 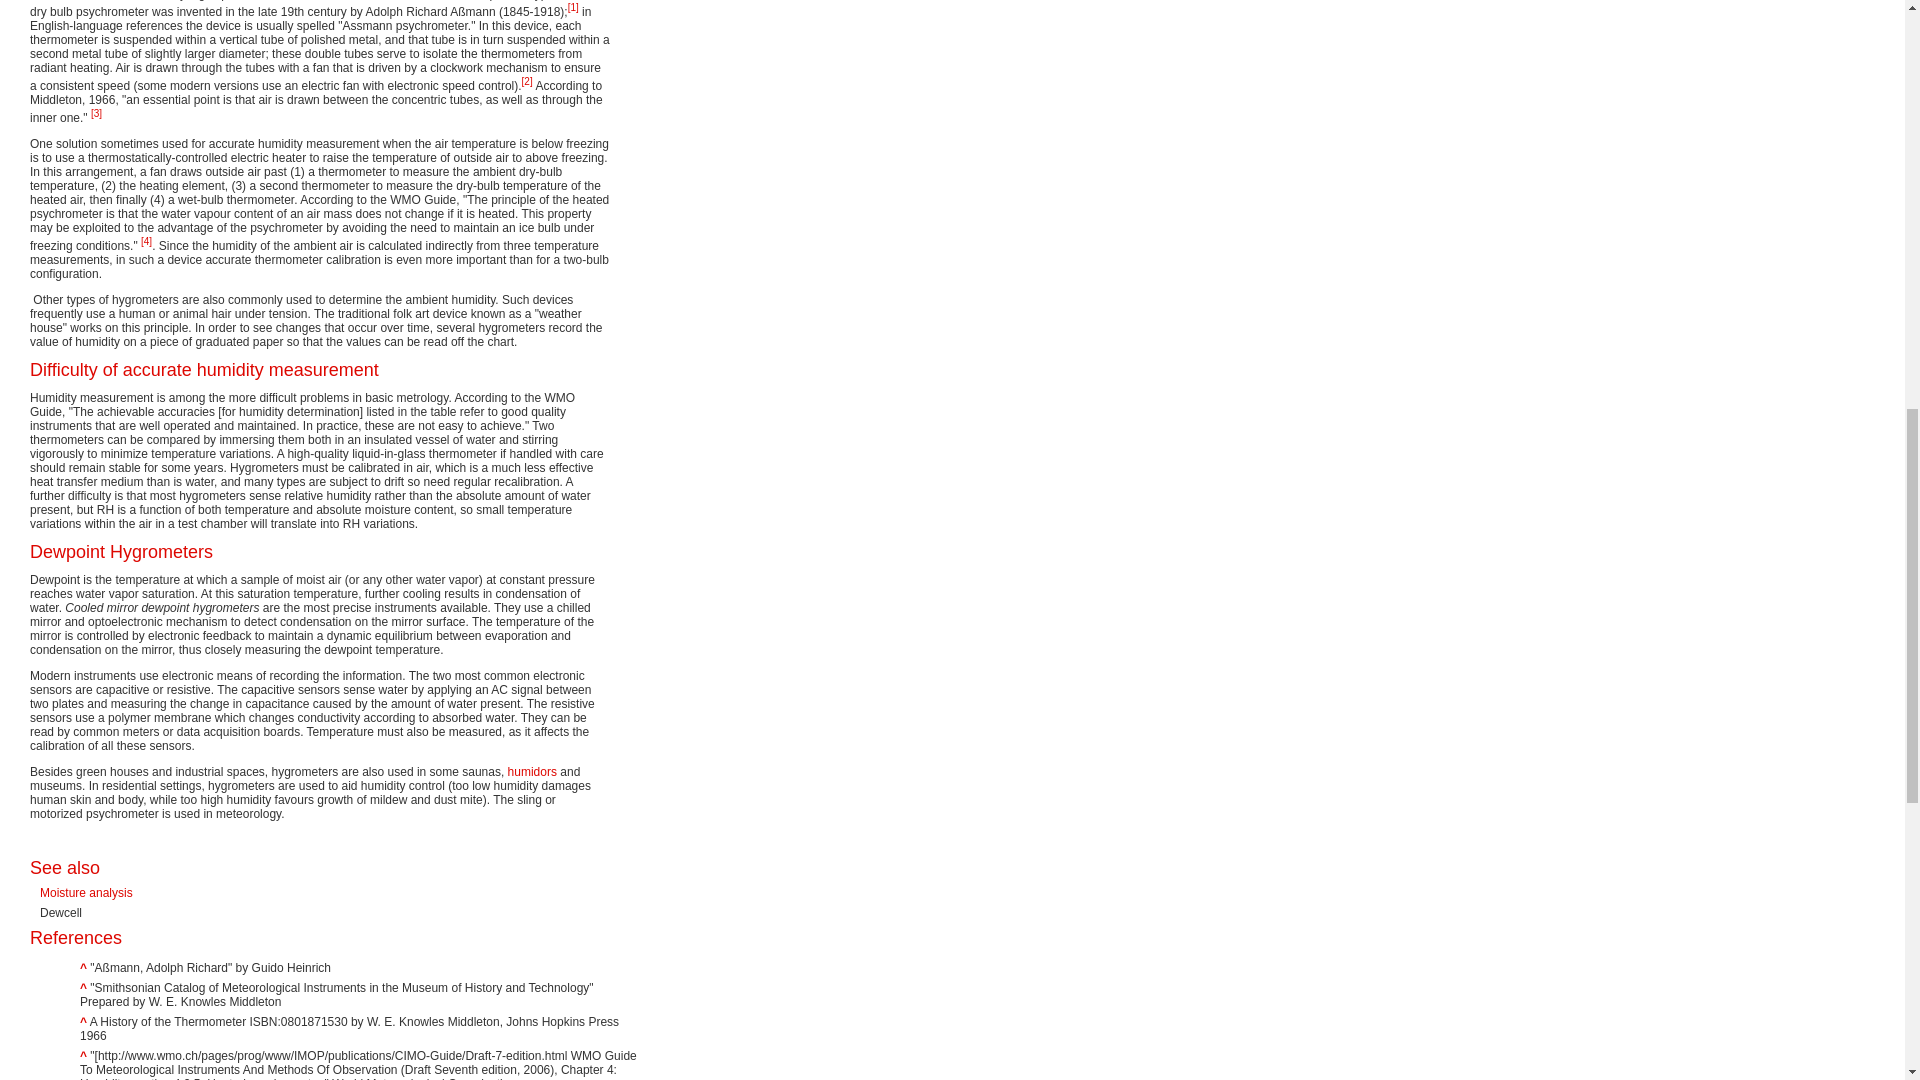 I want to click on Humidor, so click(x=532, y=771).